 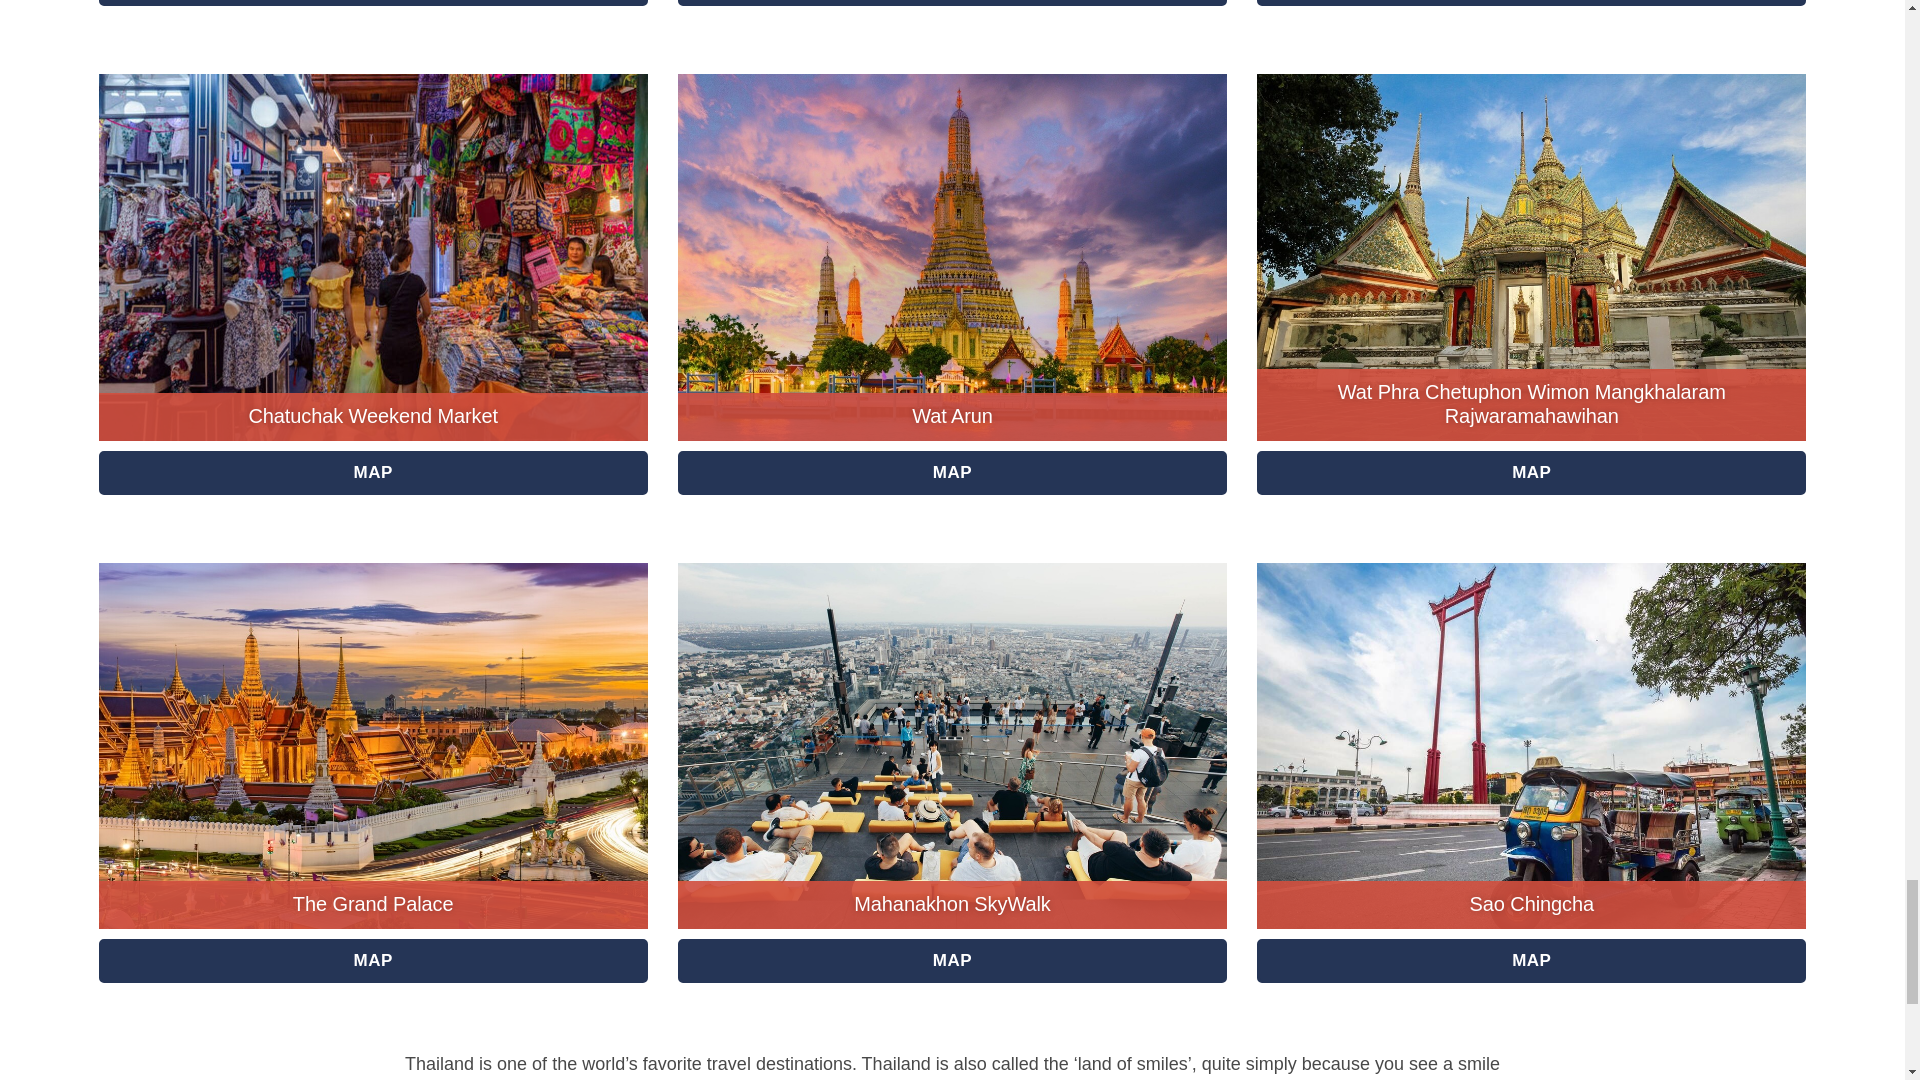 I want to click on Chatuchak Weekend Market, so click(x=372, y=416).